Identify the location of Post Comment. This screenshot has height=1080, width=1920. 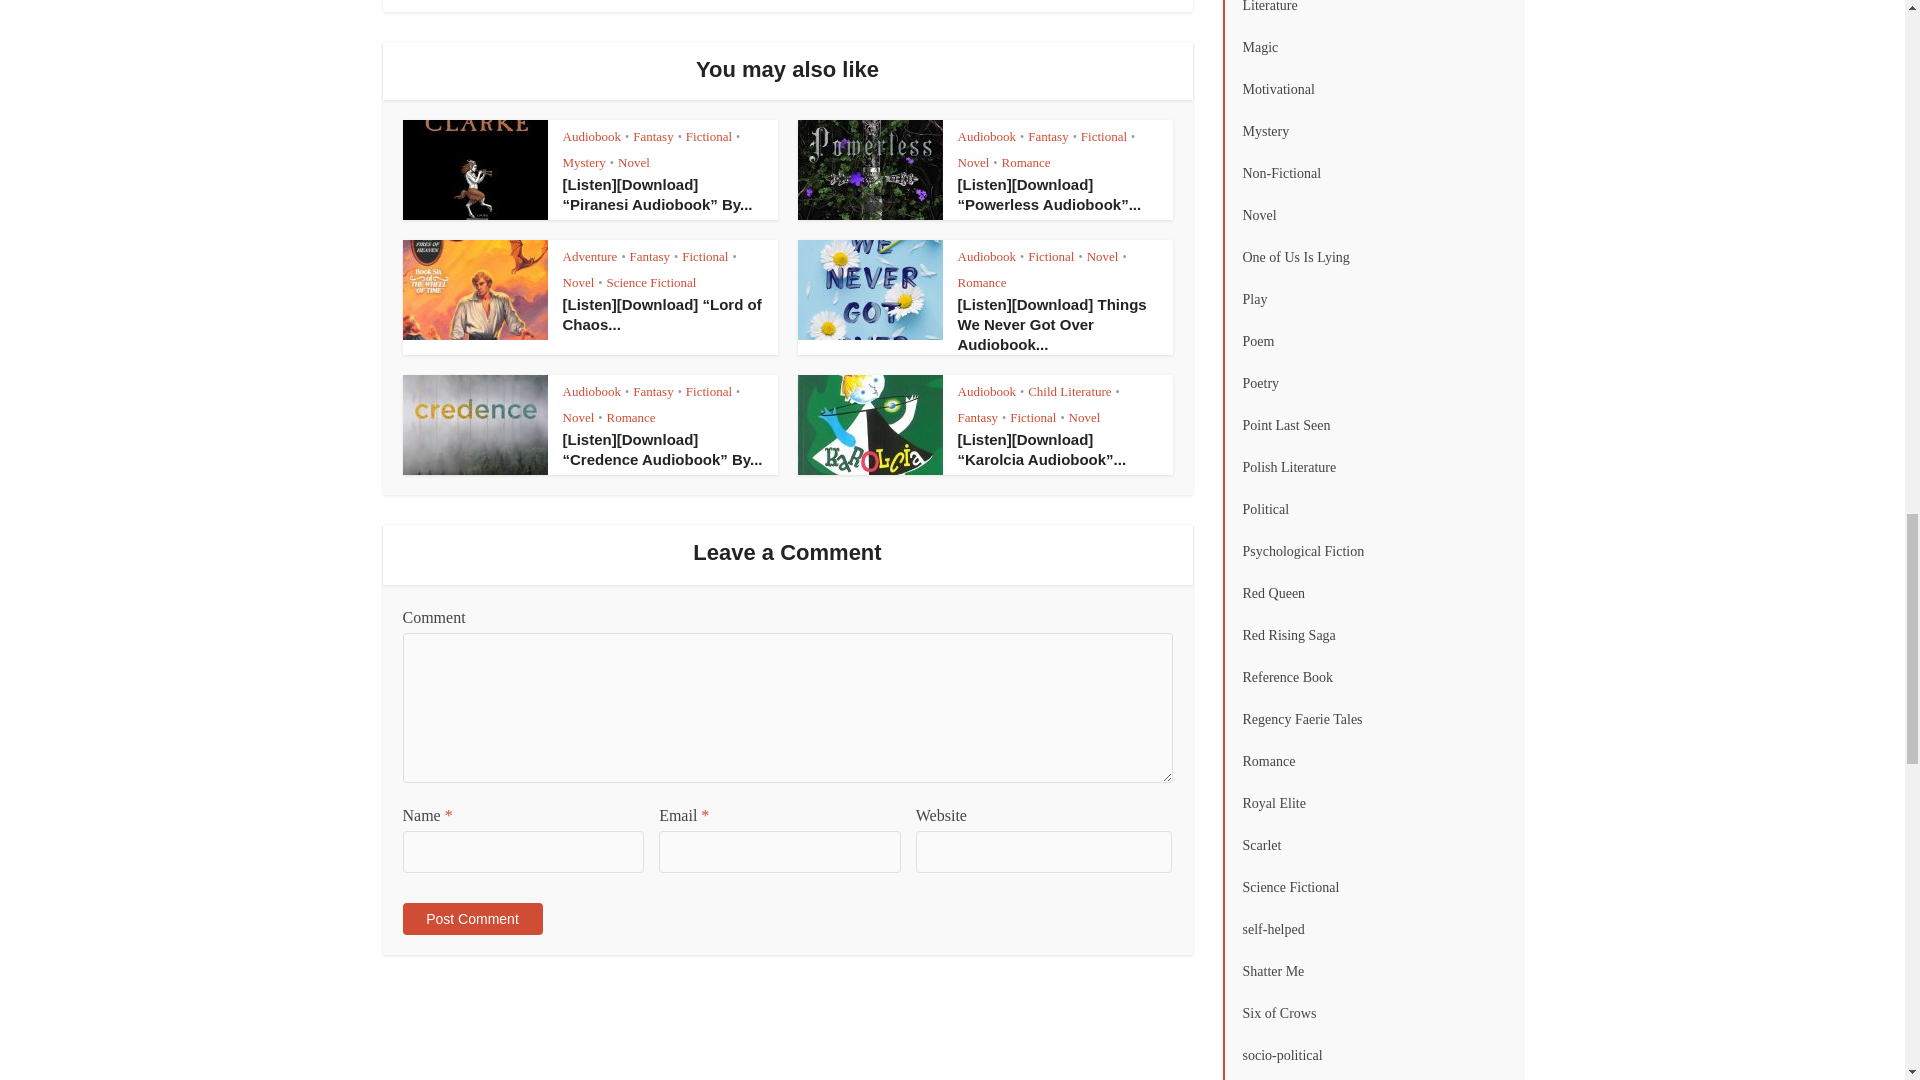
(471, 918).